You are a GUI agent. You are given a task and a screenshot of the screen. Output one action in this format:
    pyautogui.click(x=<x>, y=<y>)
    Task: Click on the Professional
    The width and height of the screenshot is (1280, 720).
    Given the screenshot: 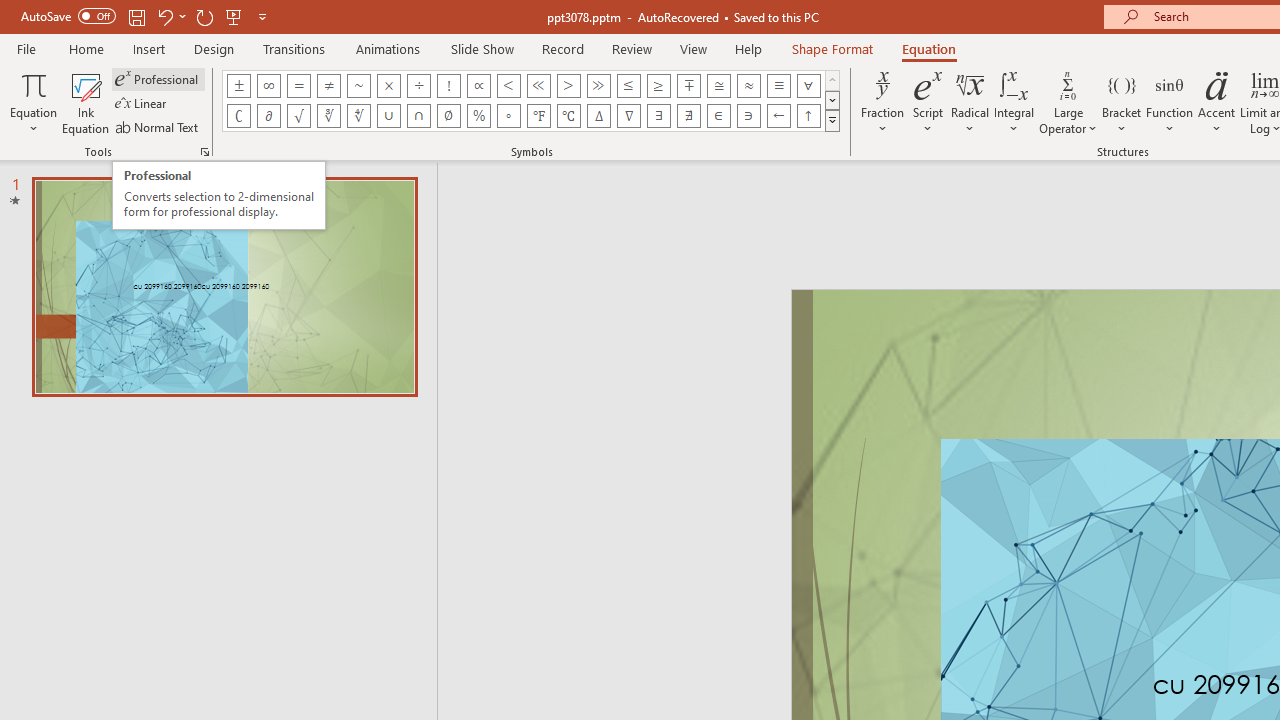 What is the action you would take?
    pyautogui.click(x=158, y=78)
    